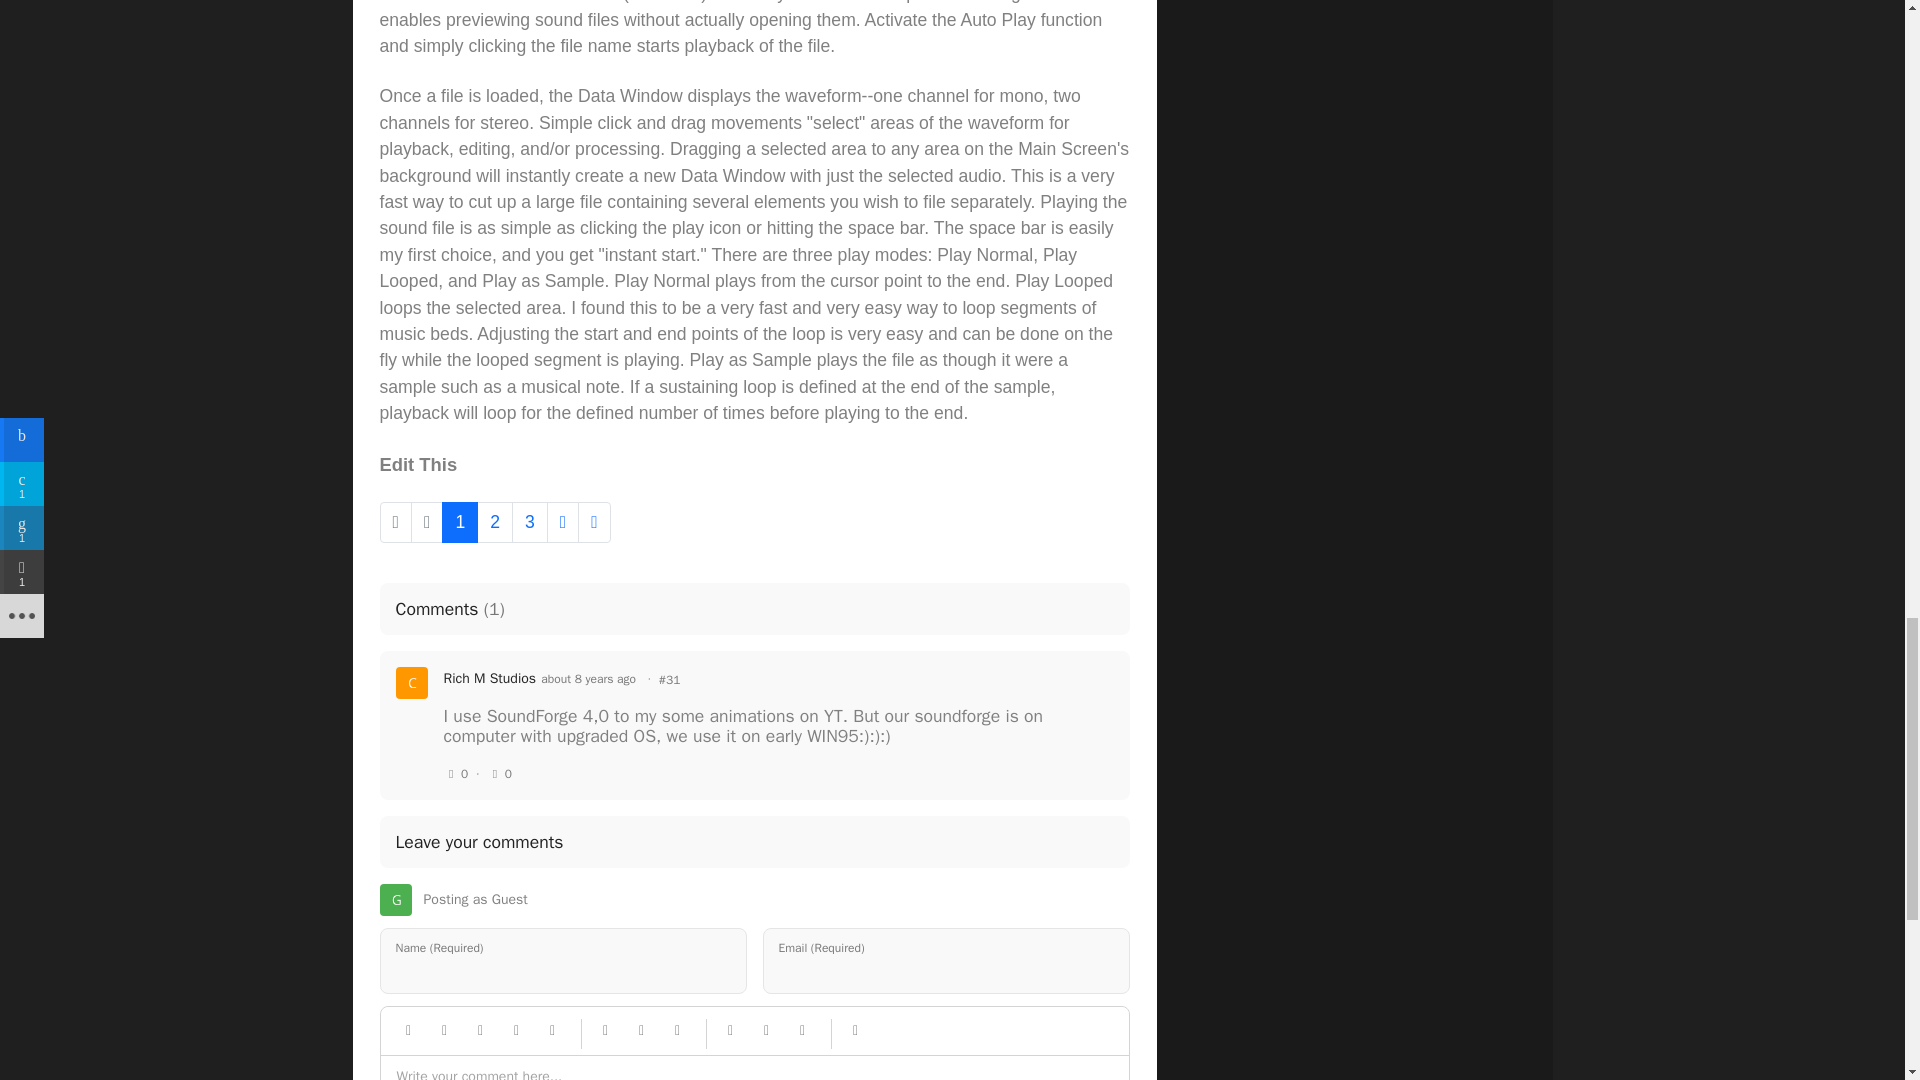  Describe the element at coordinates (480, 1031) in the screenshot. I see `Underline` at that location.